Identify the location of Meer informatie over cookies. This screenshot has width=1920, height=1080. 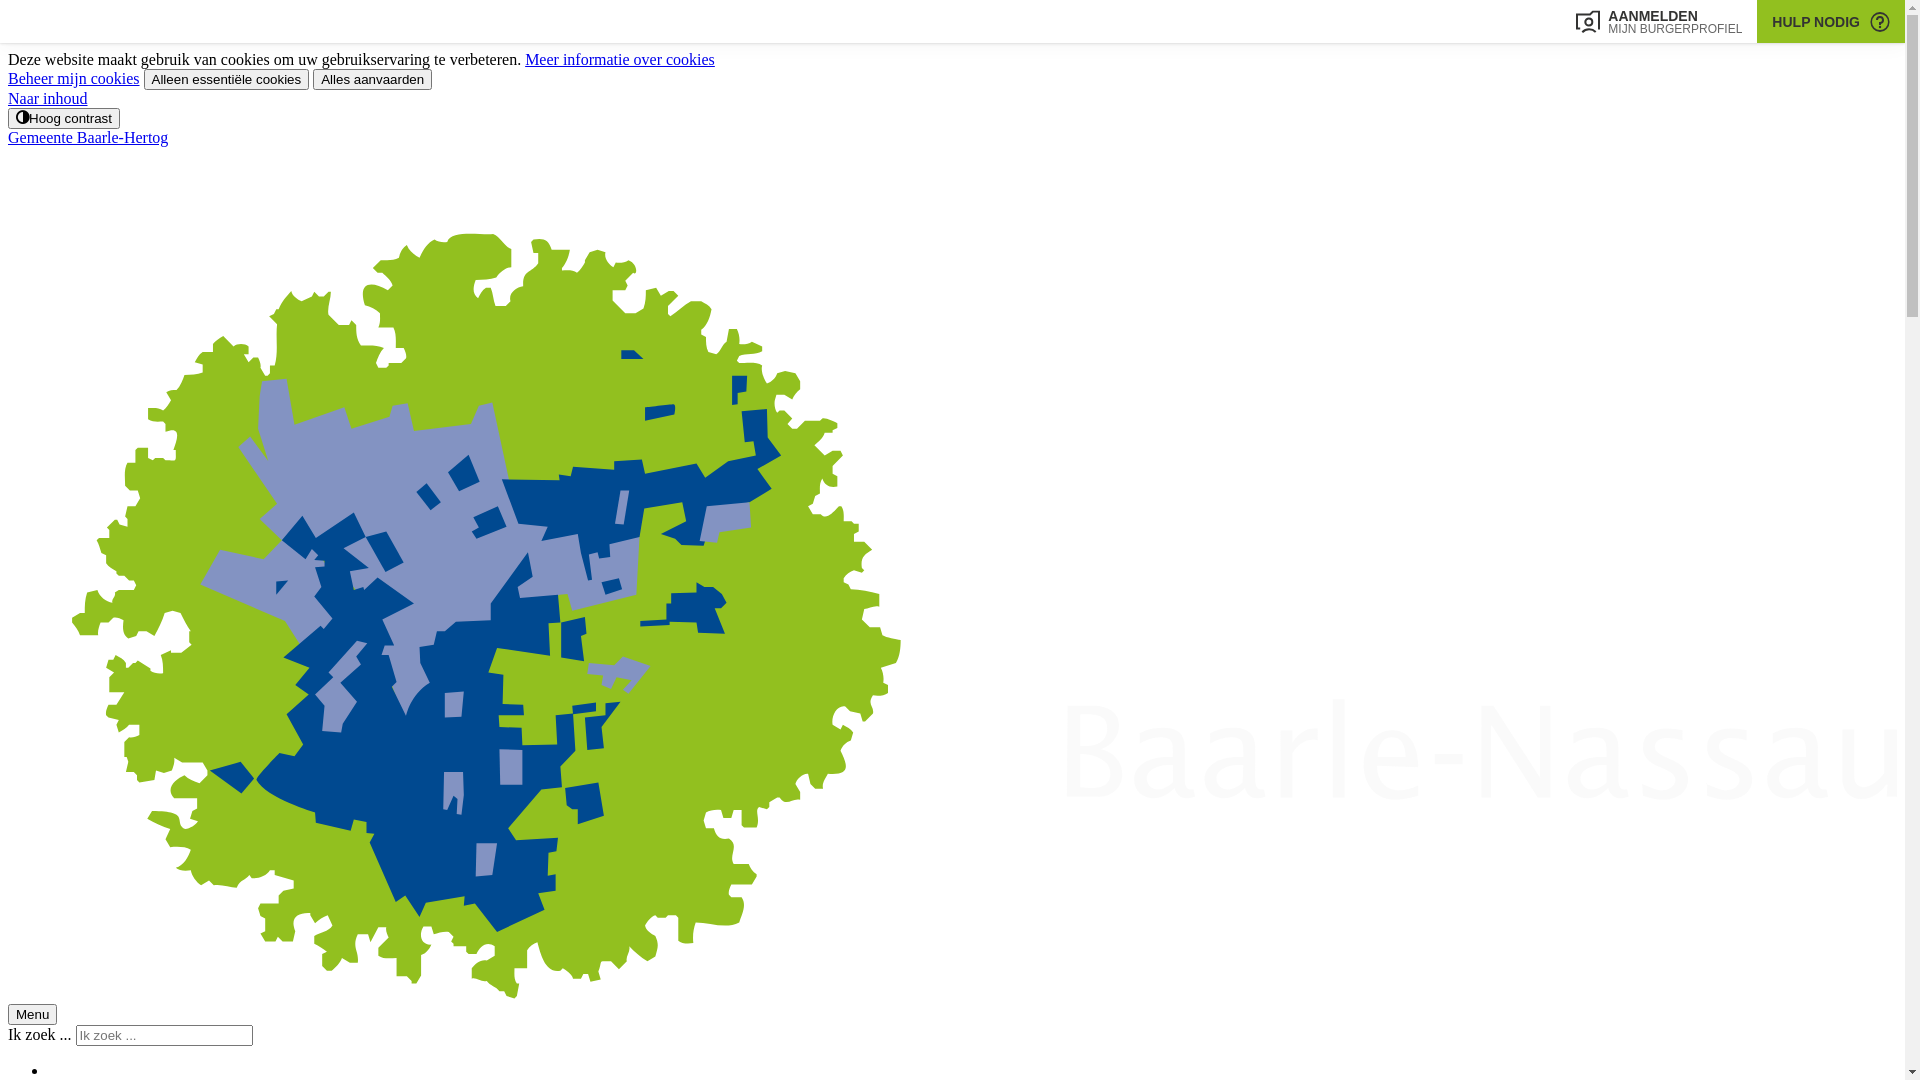
(620, 60).